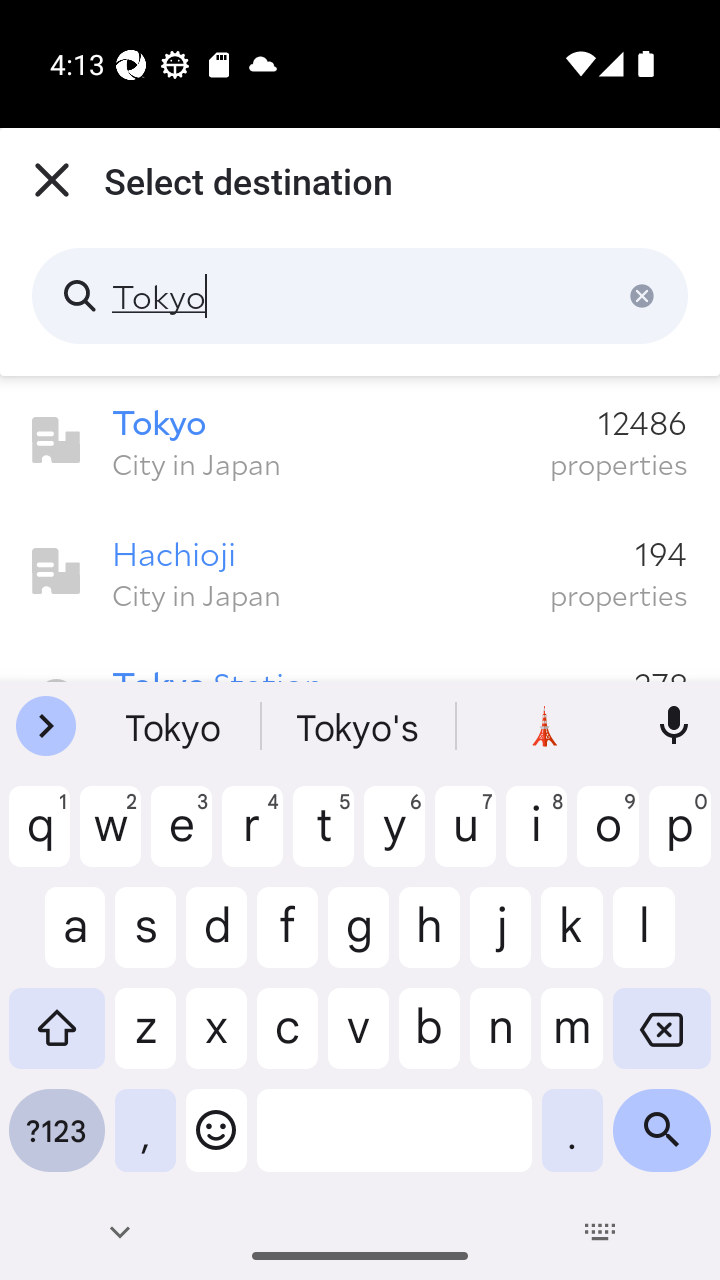 The width and height of the screenshot is (720, 1280). Describe the element at coordinates (360, 296) in the screenshot. I see `Tokyo` at that location.